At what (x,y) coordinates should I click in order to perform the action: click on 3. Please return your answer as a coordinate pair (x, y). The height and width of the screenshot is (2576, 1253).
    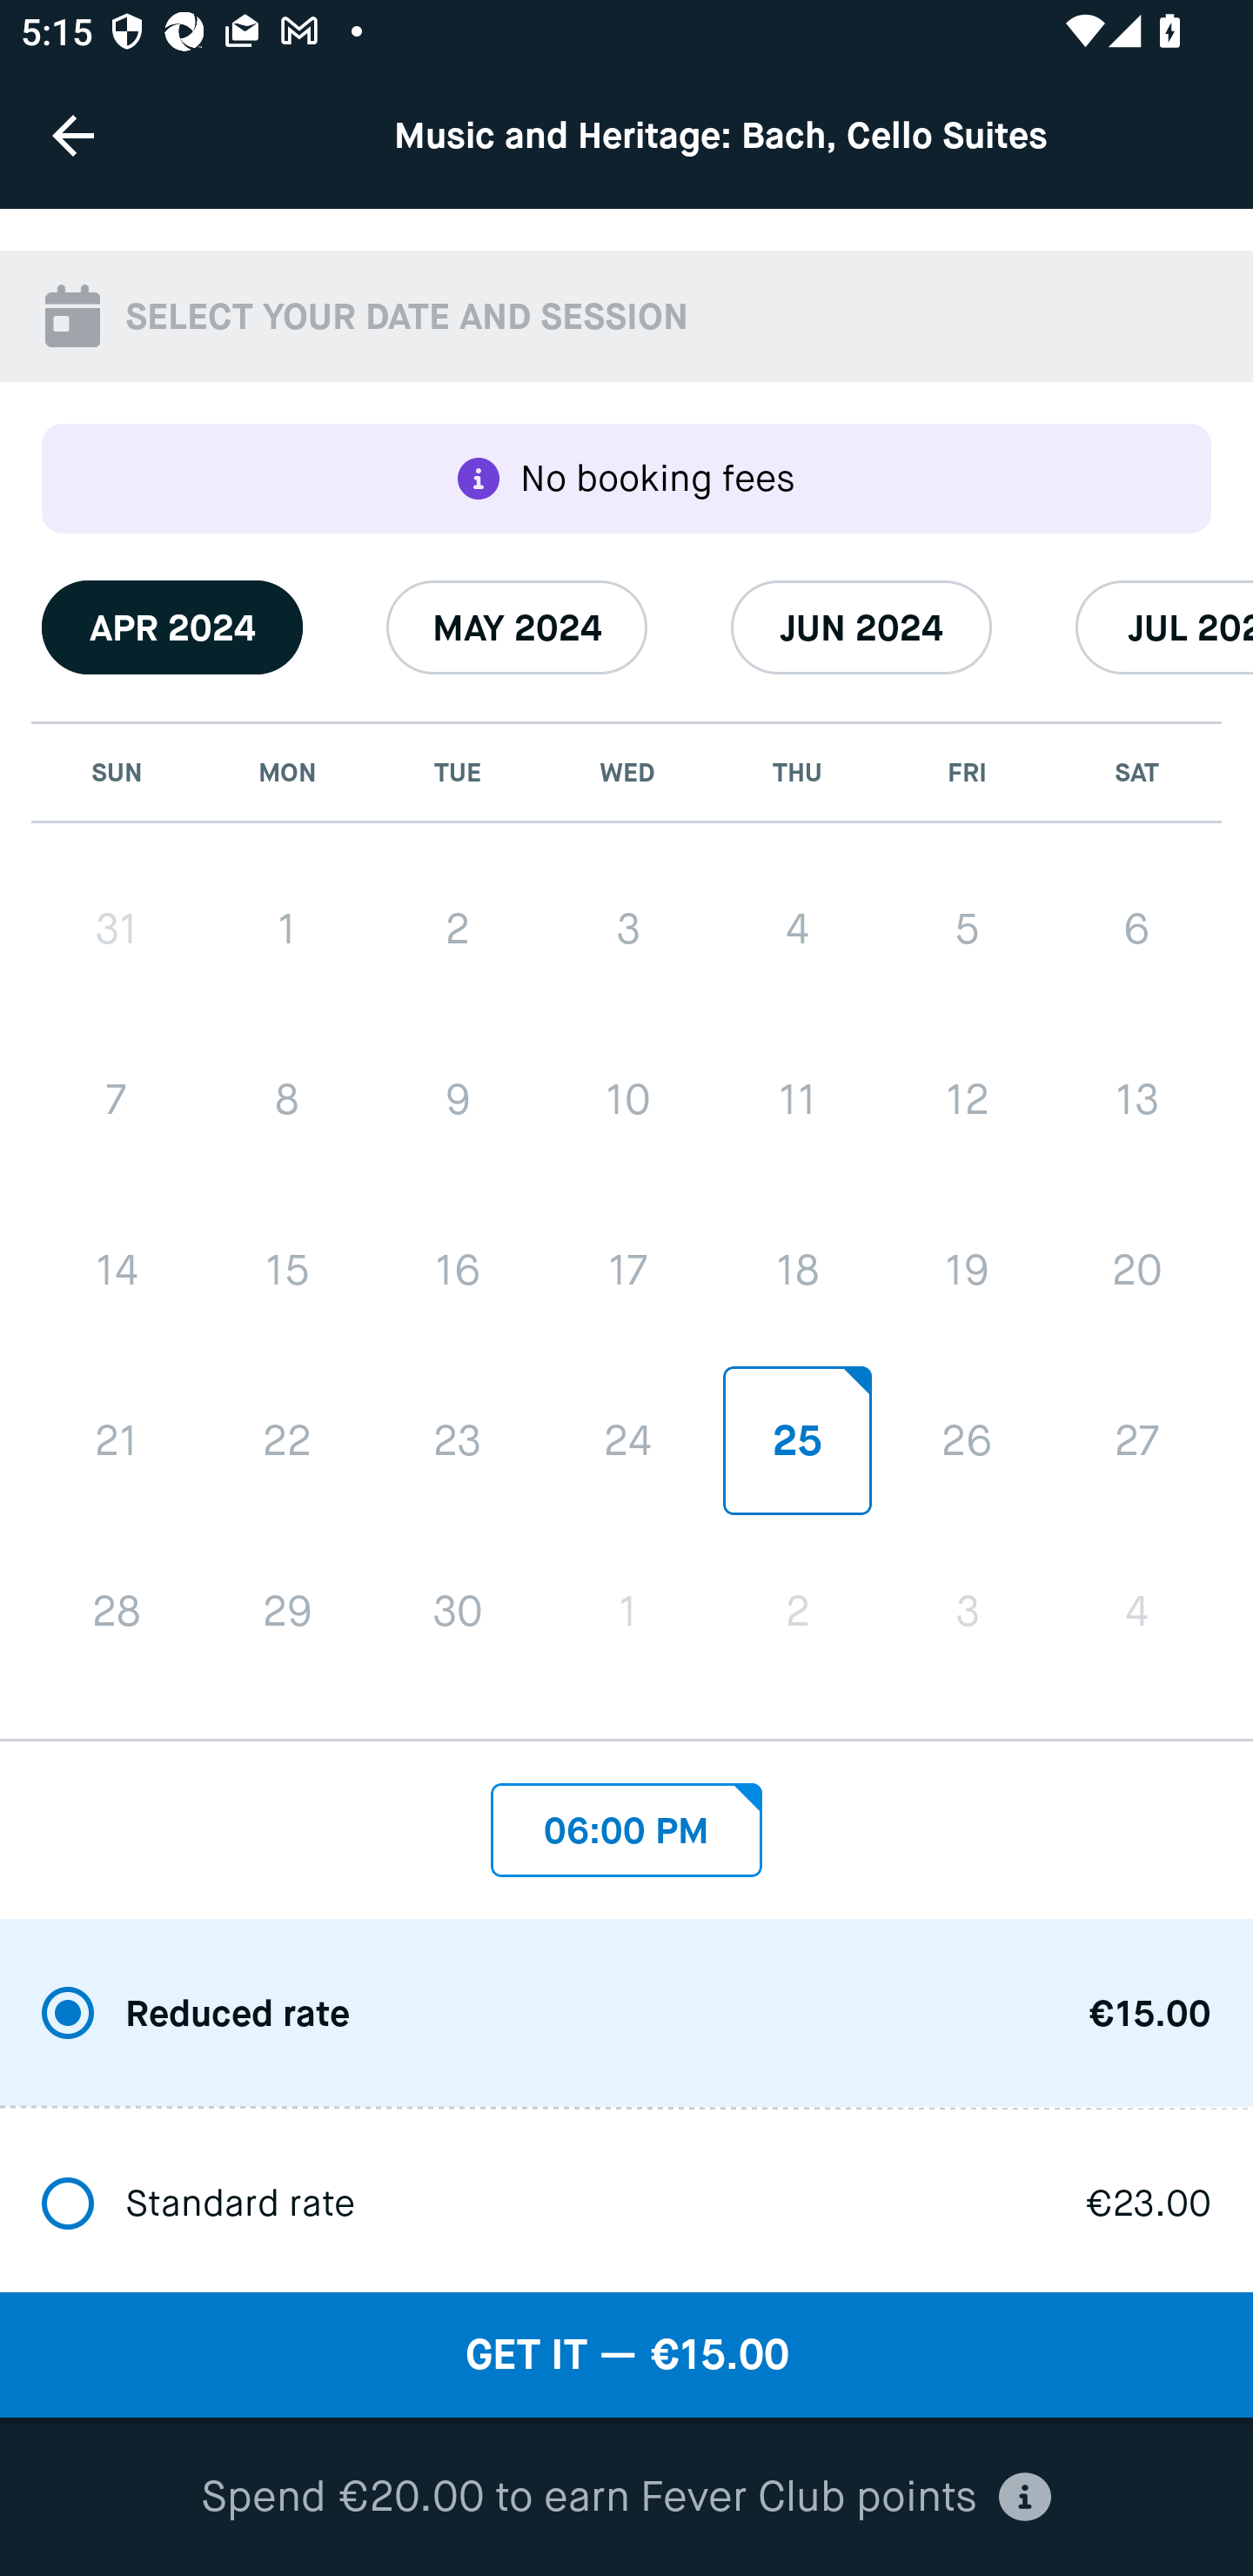
    Looking at the image, I should click on (966, 1611).